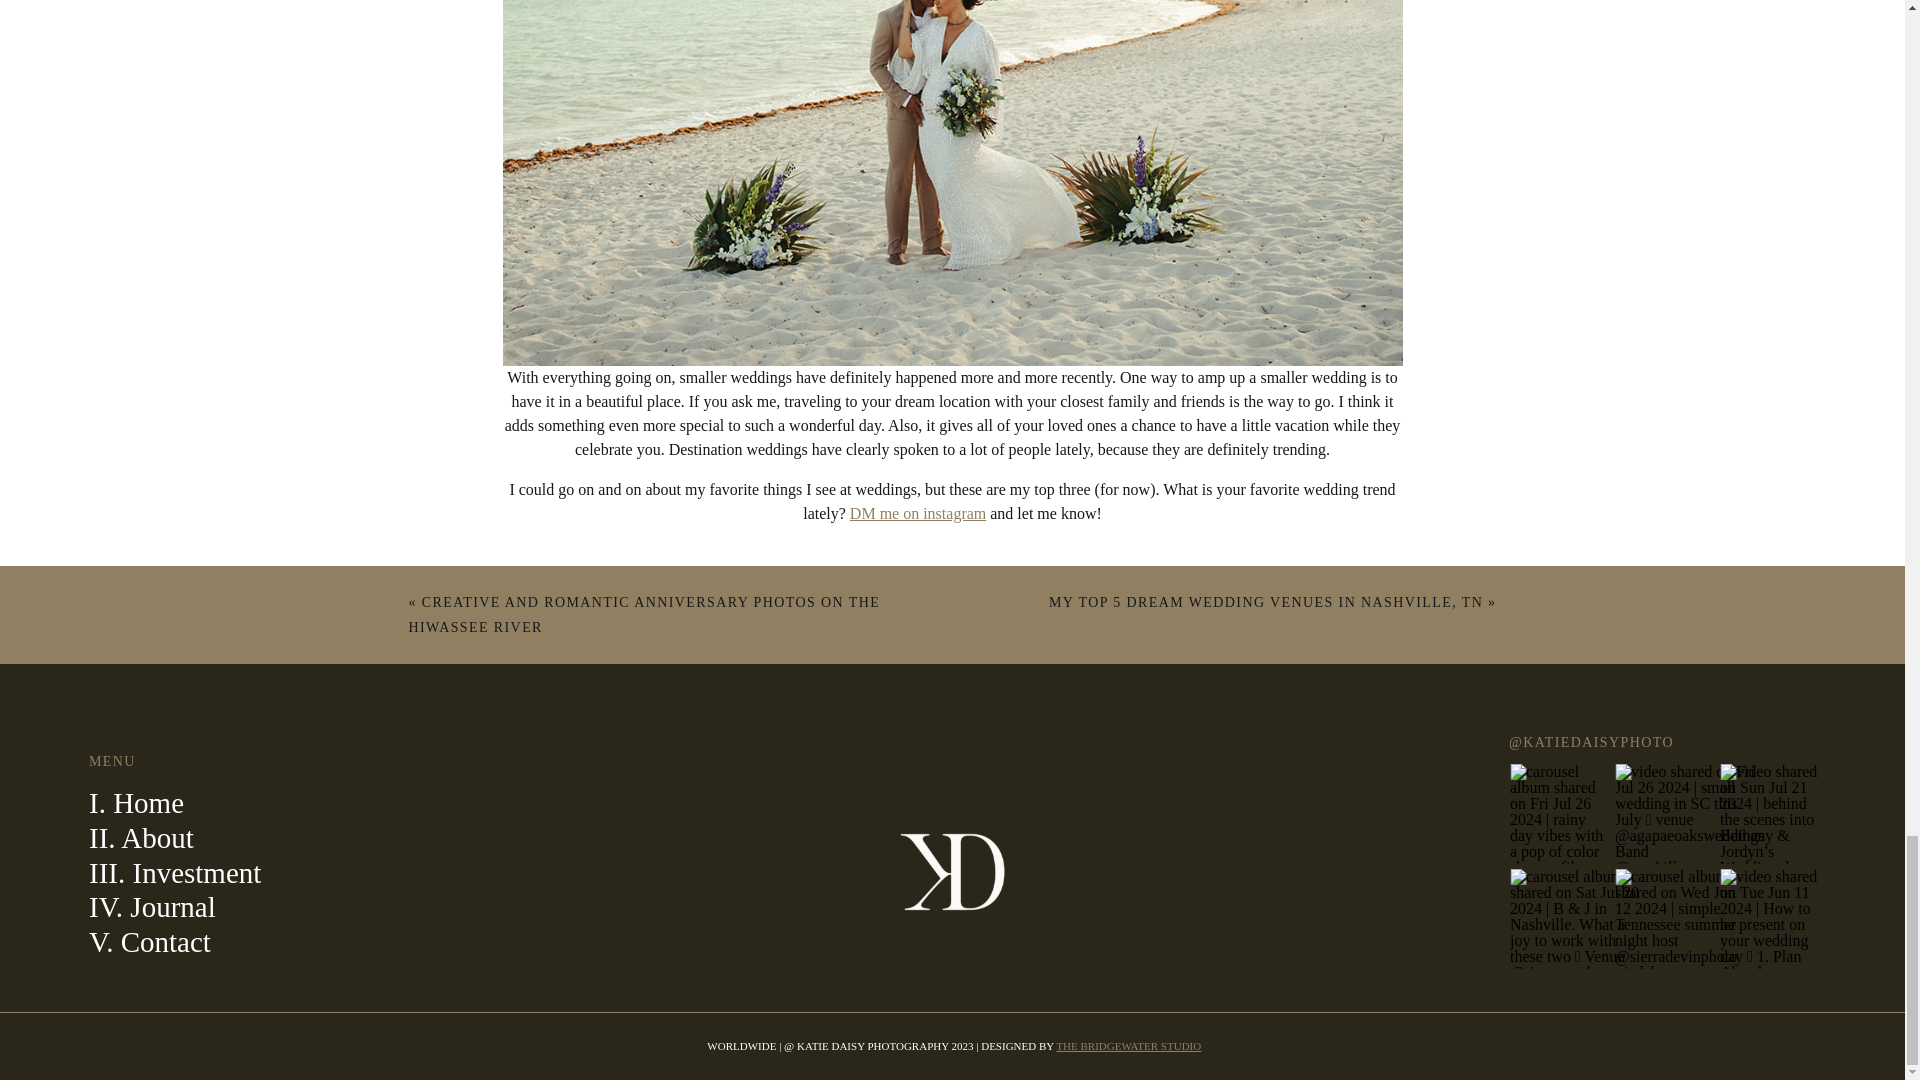  Describe the element at coordinates (174, 872) in the screenshot. I see `III. Investment` at that location.